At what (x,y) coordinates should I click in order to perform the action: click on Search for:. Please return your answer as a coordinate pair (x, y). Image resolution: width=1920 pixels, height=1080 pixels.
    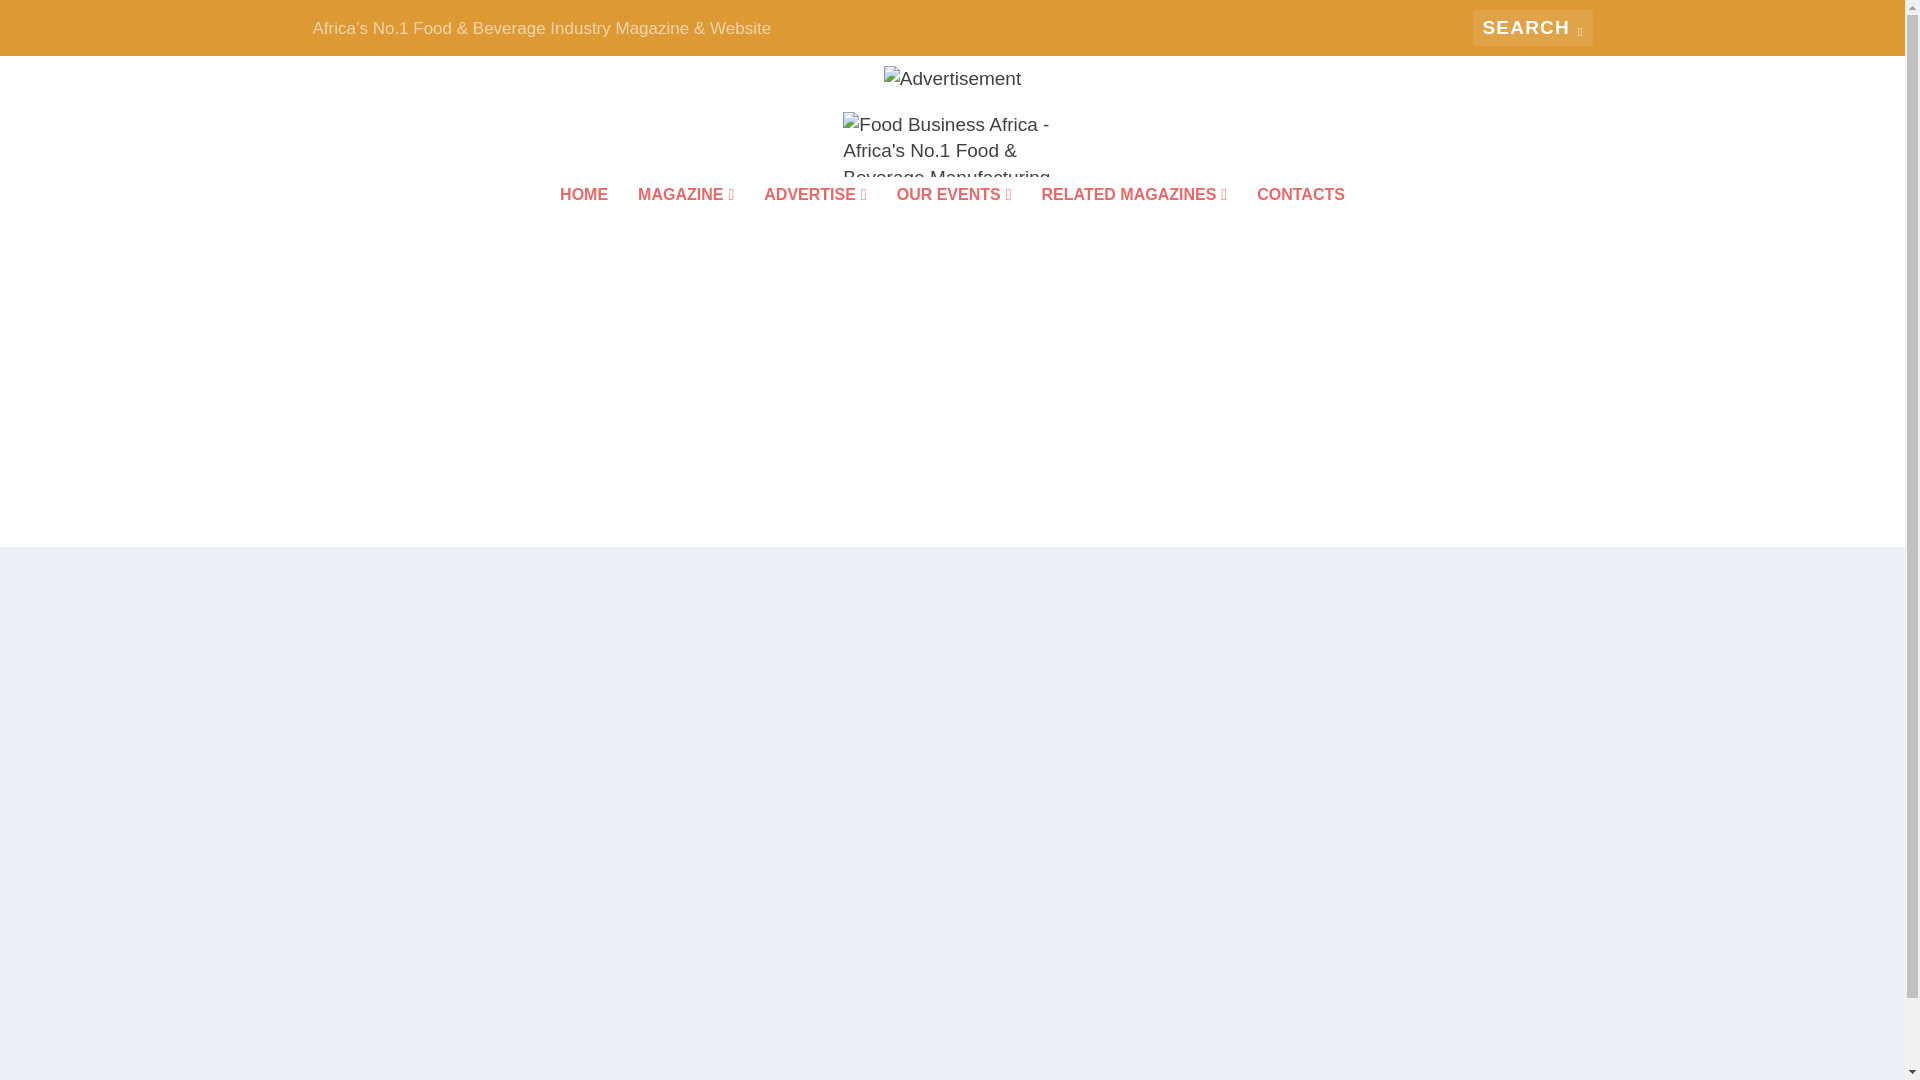
    Looking at the image, I should click on (1532, 28).